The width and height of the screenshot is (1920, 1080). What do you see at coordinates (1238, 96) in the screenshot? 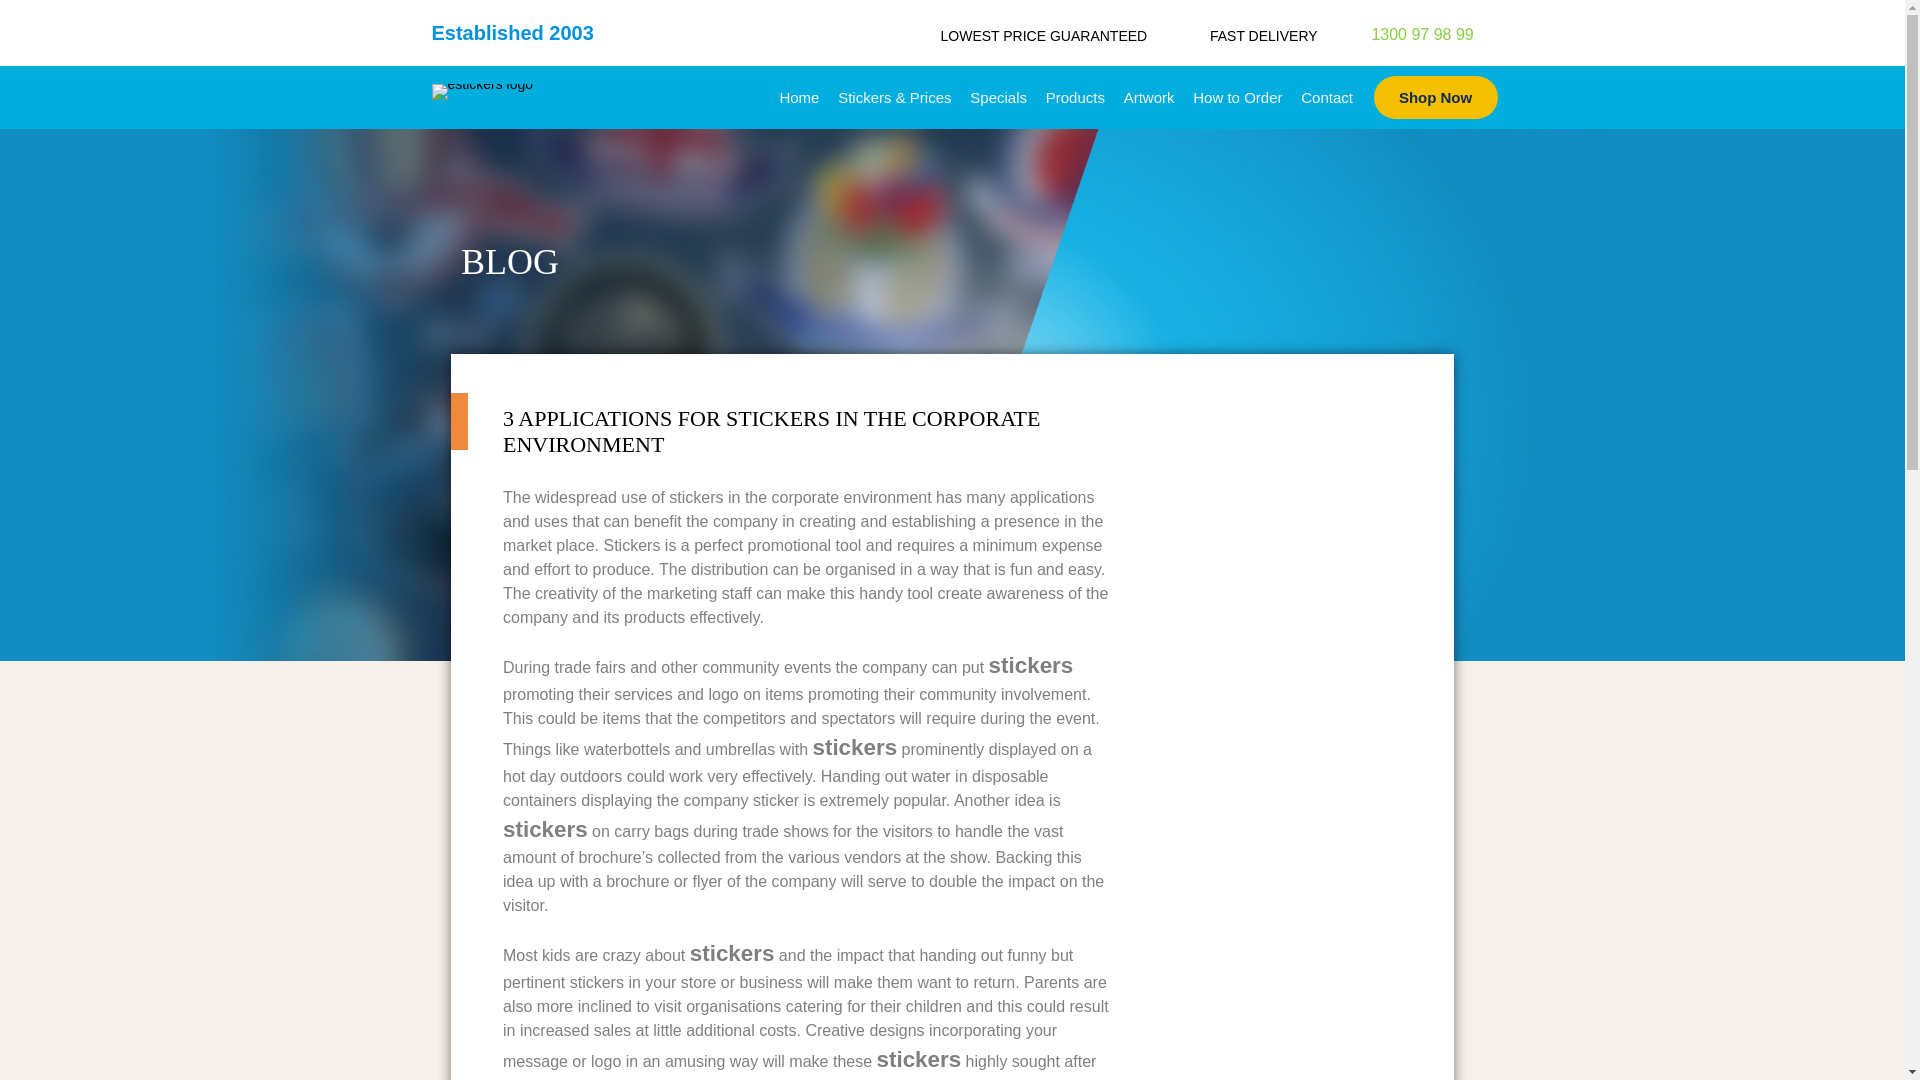
I see `How to Order` at bounding box center [1238, 96].